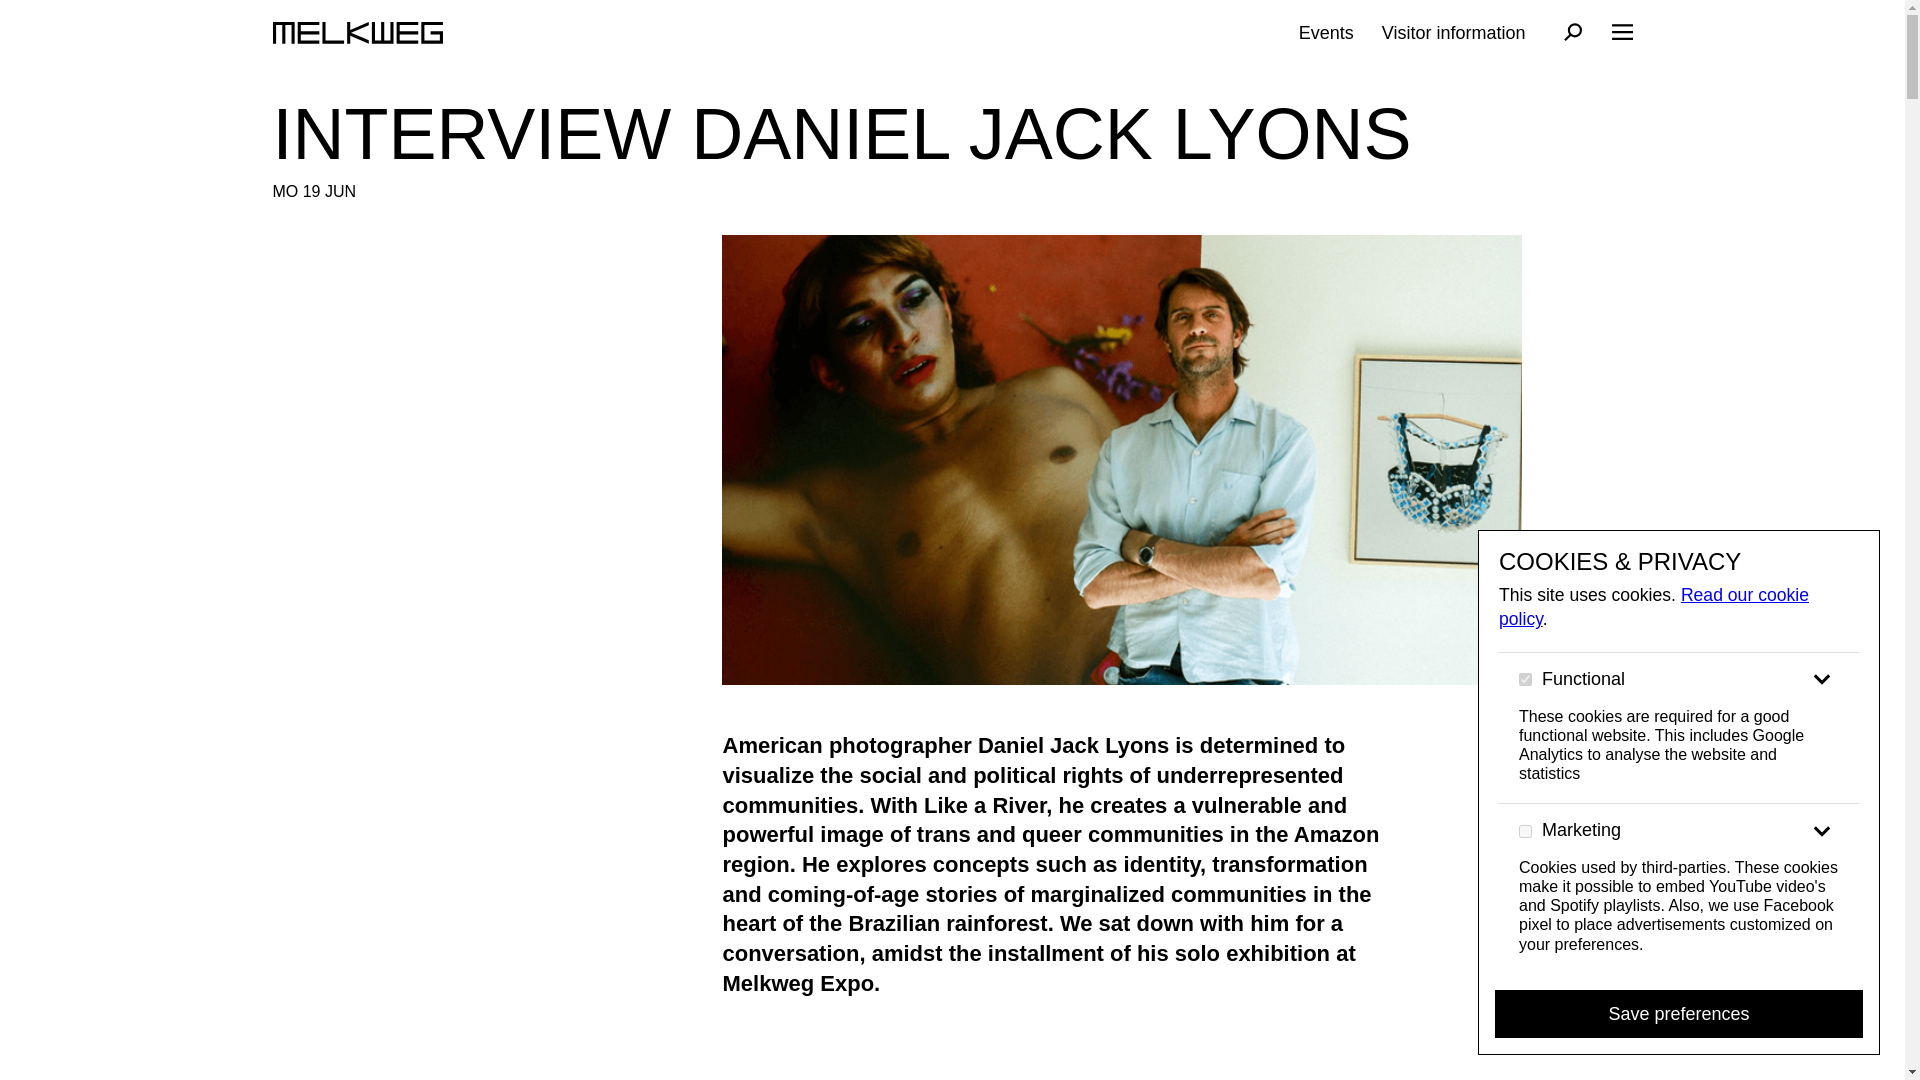 The height and width of the screenshot is (1080, 1920). Describe the element at coordinates (1573, 34) in the screenshot. I see `Open search form` at that location.